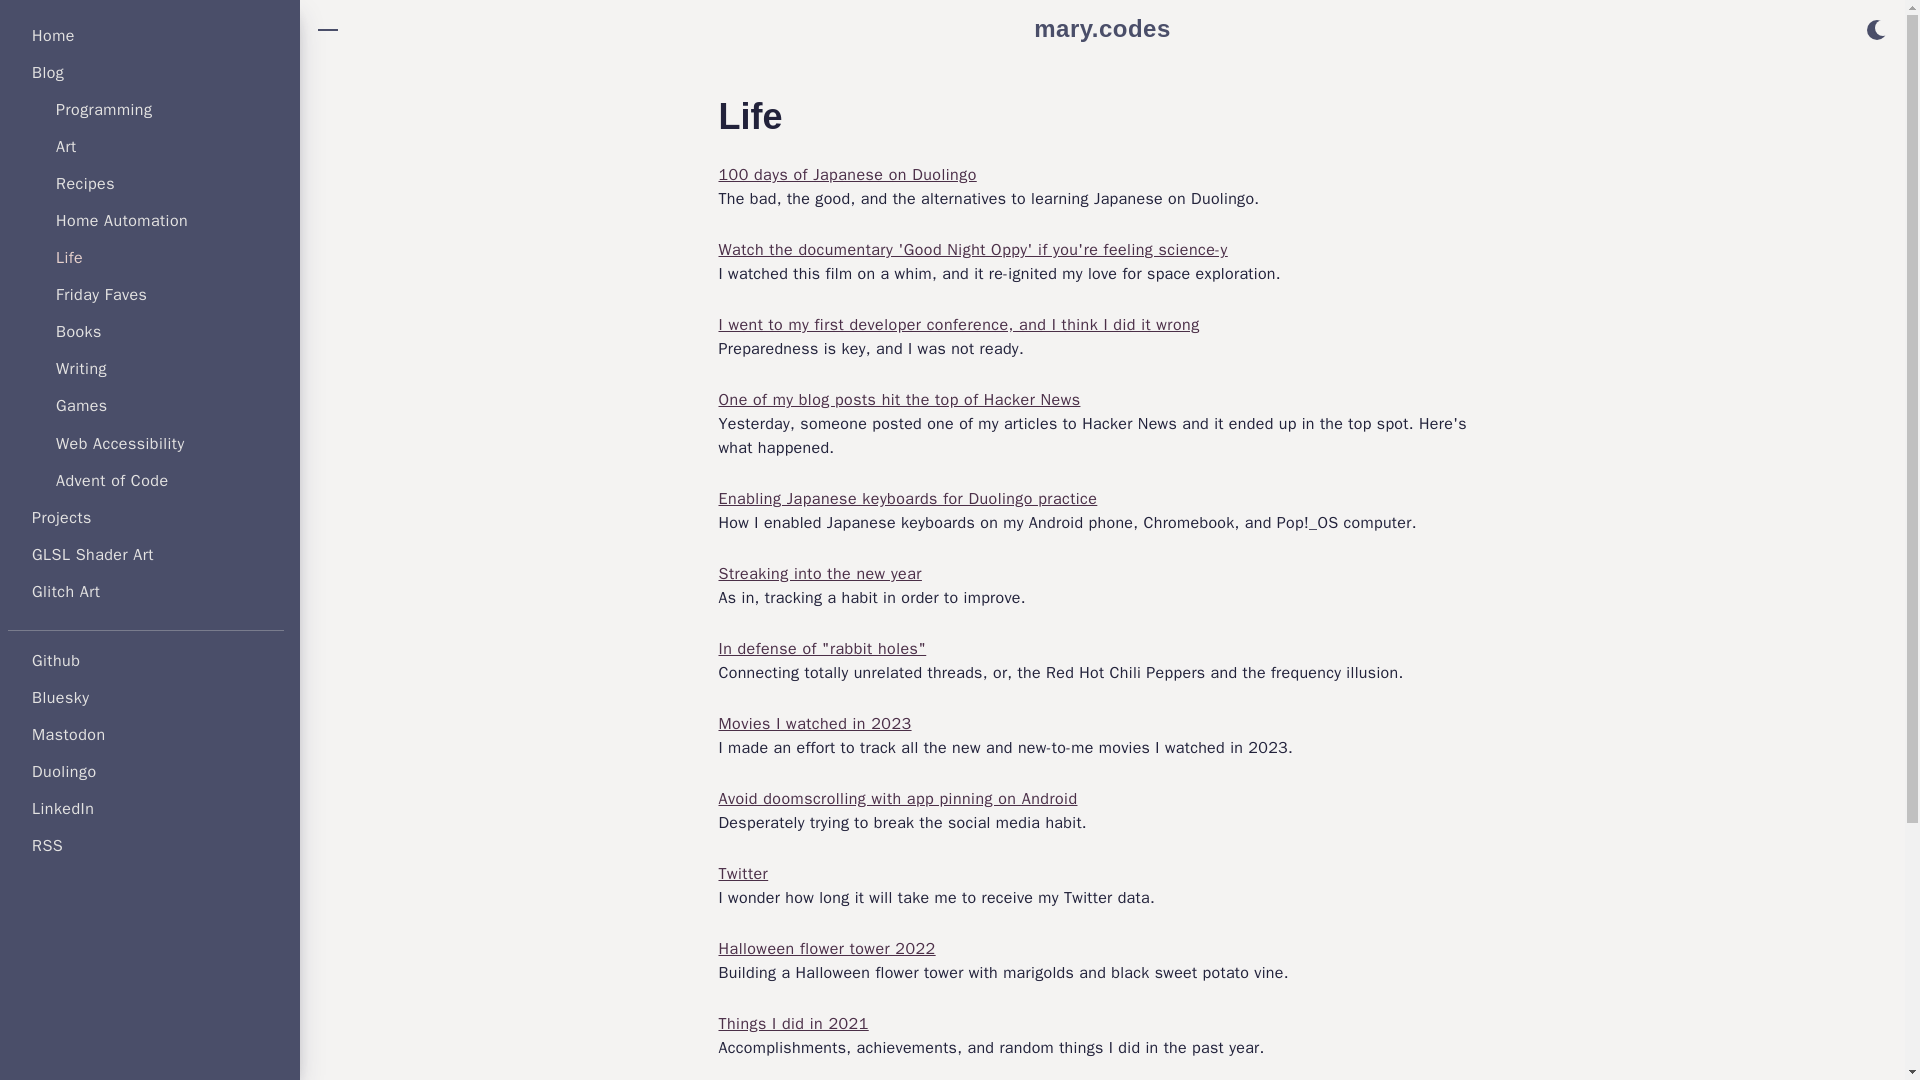  What do you see at coordinates (826, 948) in the screenshot?
I see `Halloween flower tower 2022` at bounding box center [826, 948].